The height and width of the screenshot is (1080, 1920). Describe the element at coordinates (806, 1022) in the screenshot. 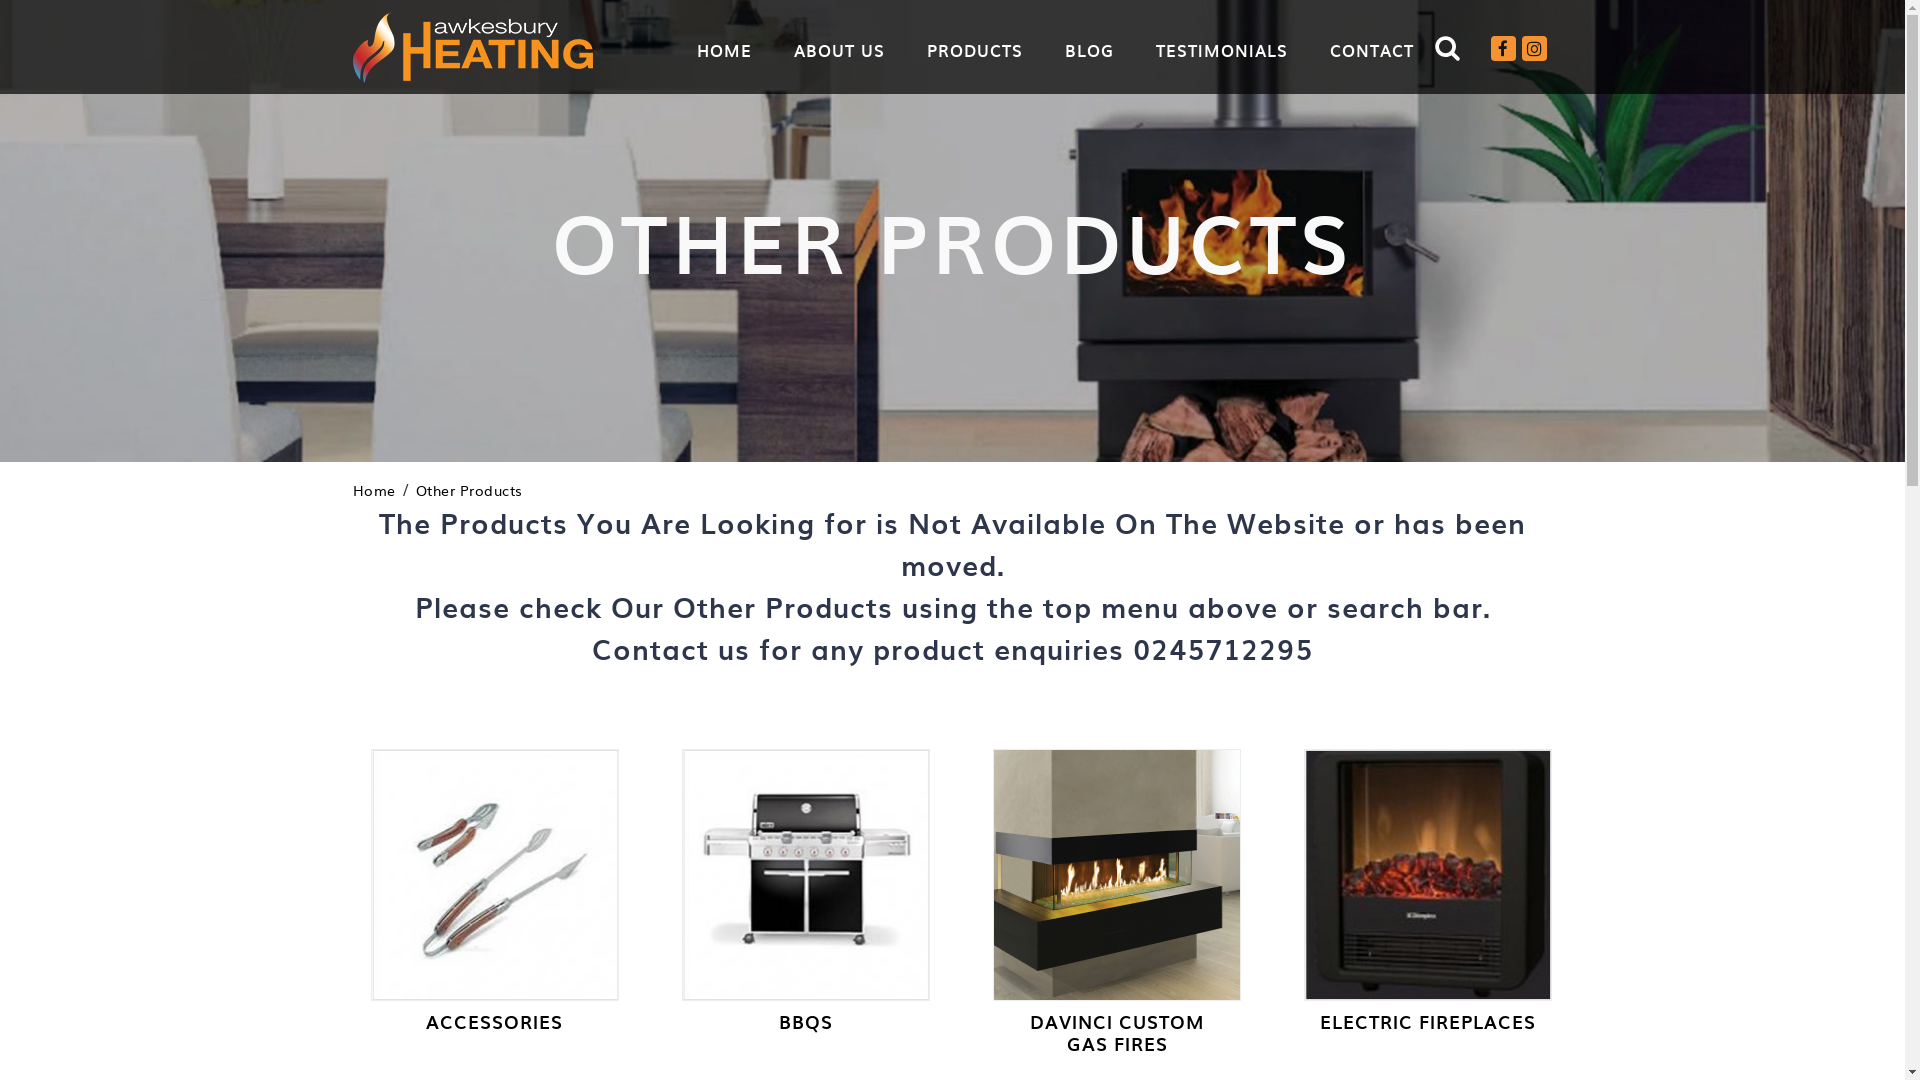

I see `BBQS` at that location.